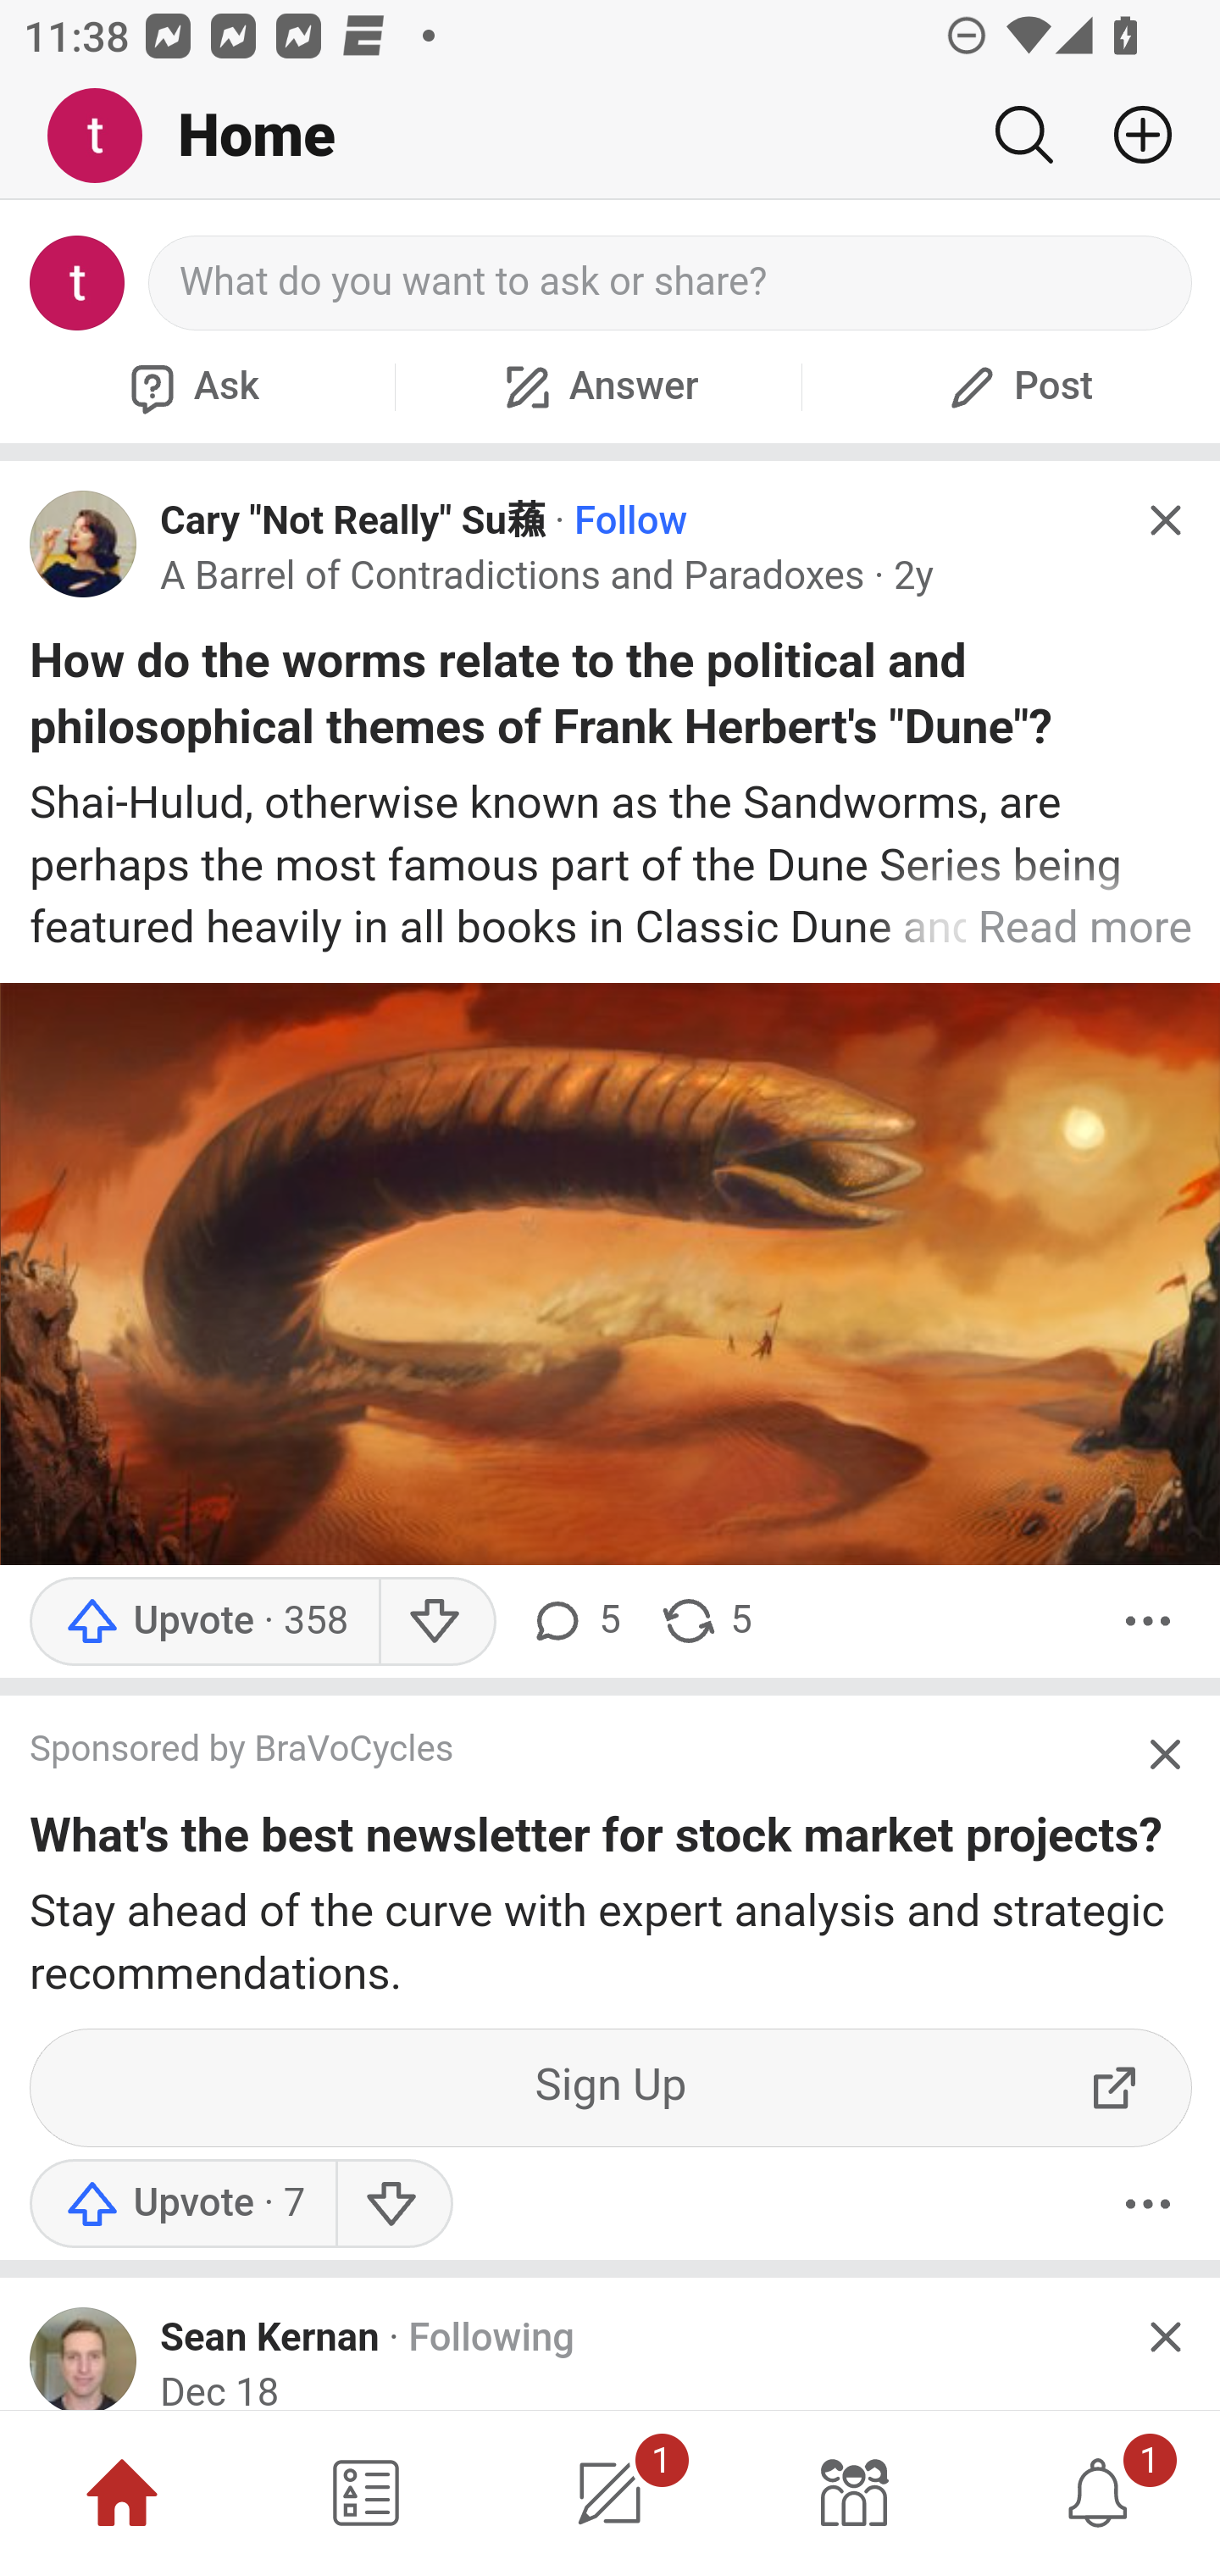  I want to click on Me, so click(107, 136).